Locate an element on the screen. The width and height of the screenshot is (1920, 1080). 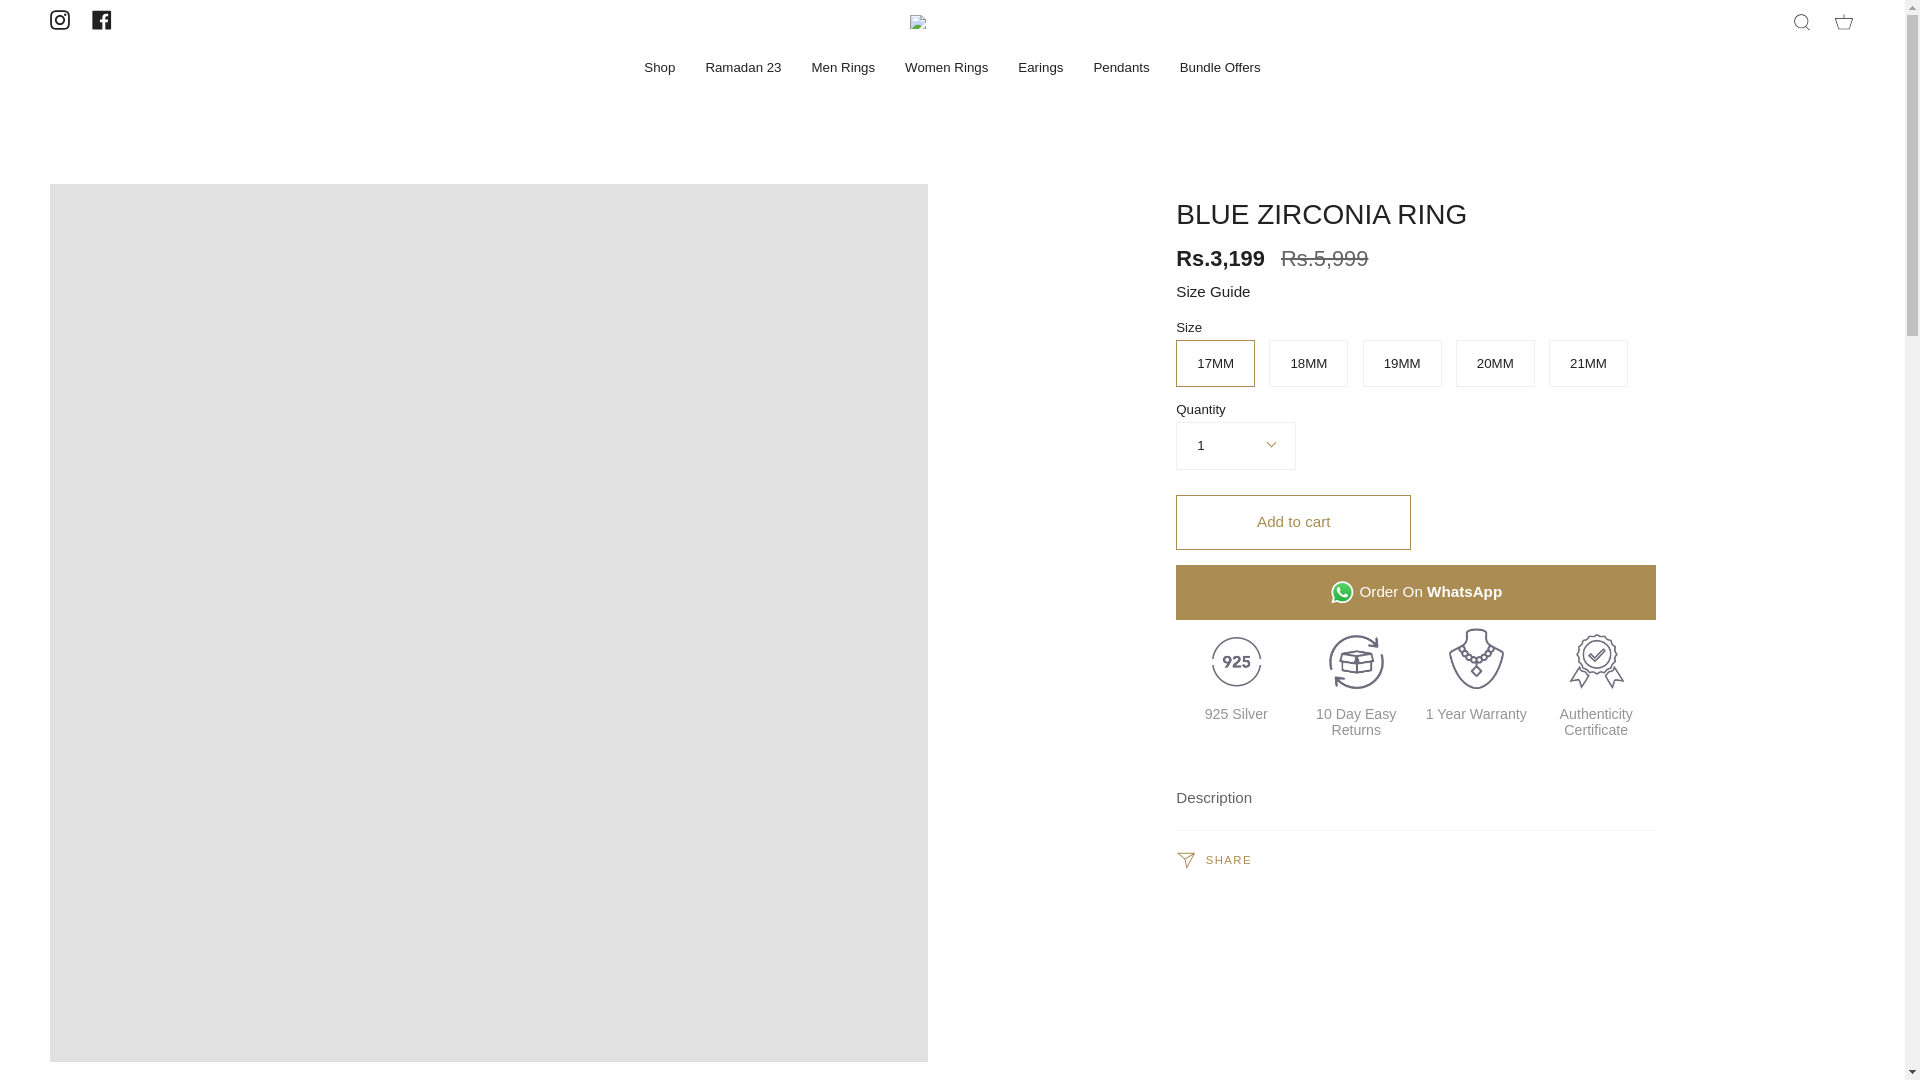
Shop is located at coordinates (659, 67).